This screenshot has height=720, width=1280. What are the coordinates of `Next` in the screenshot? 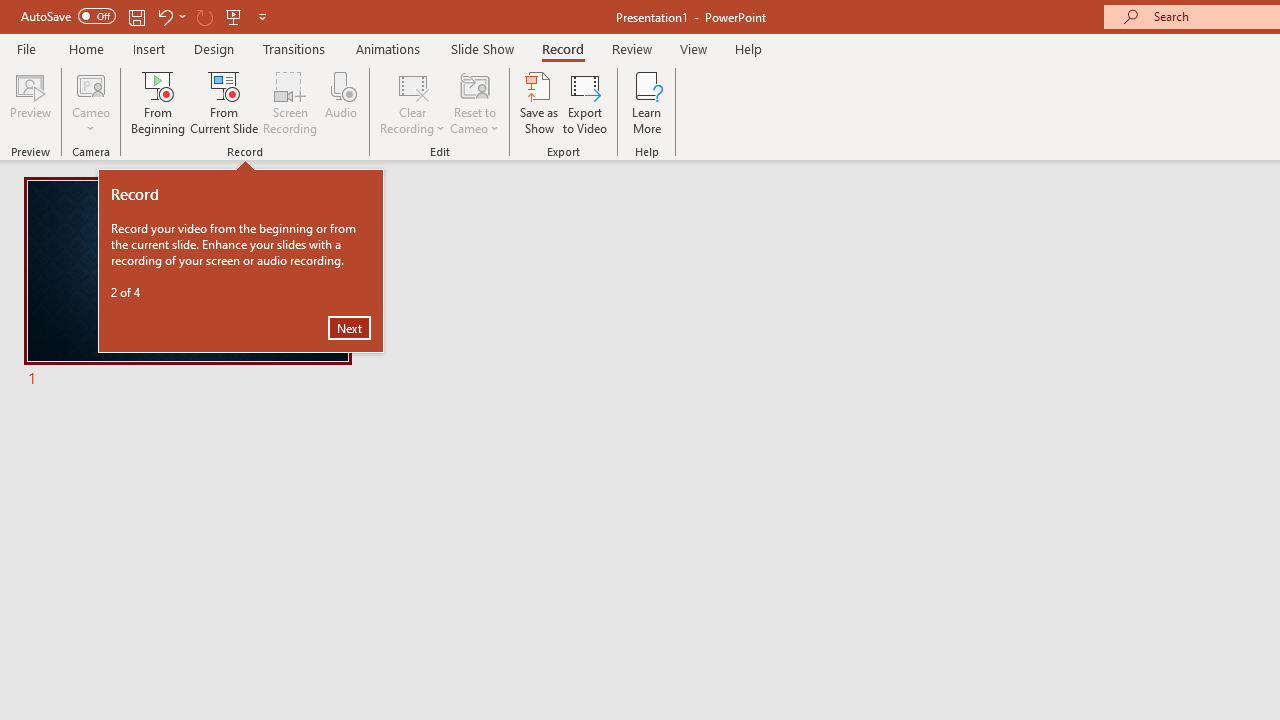 It's located at (349, 328).